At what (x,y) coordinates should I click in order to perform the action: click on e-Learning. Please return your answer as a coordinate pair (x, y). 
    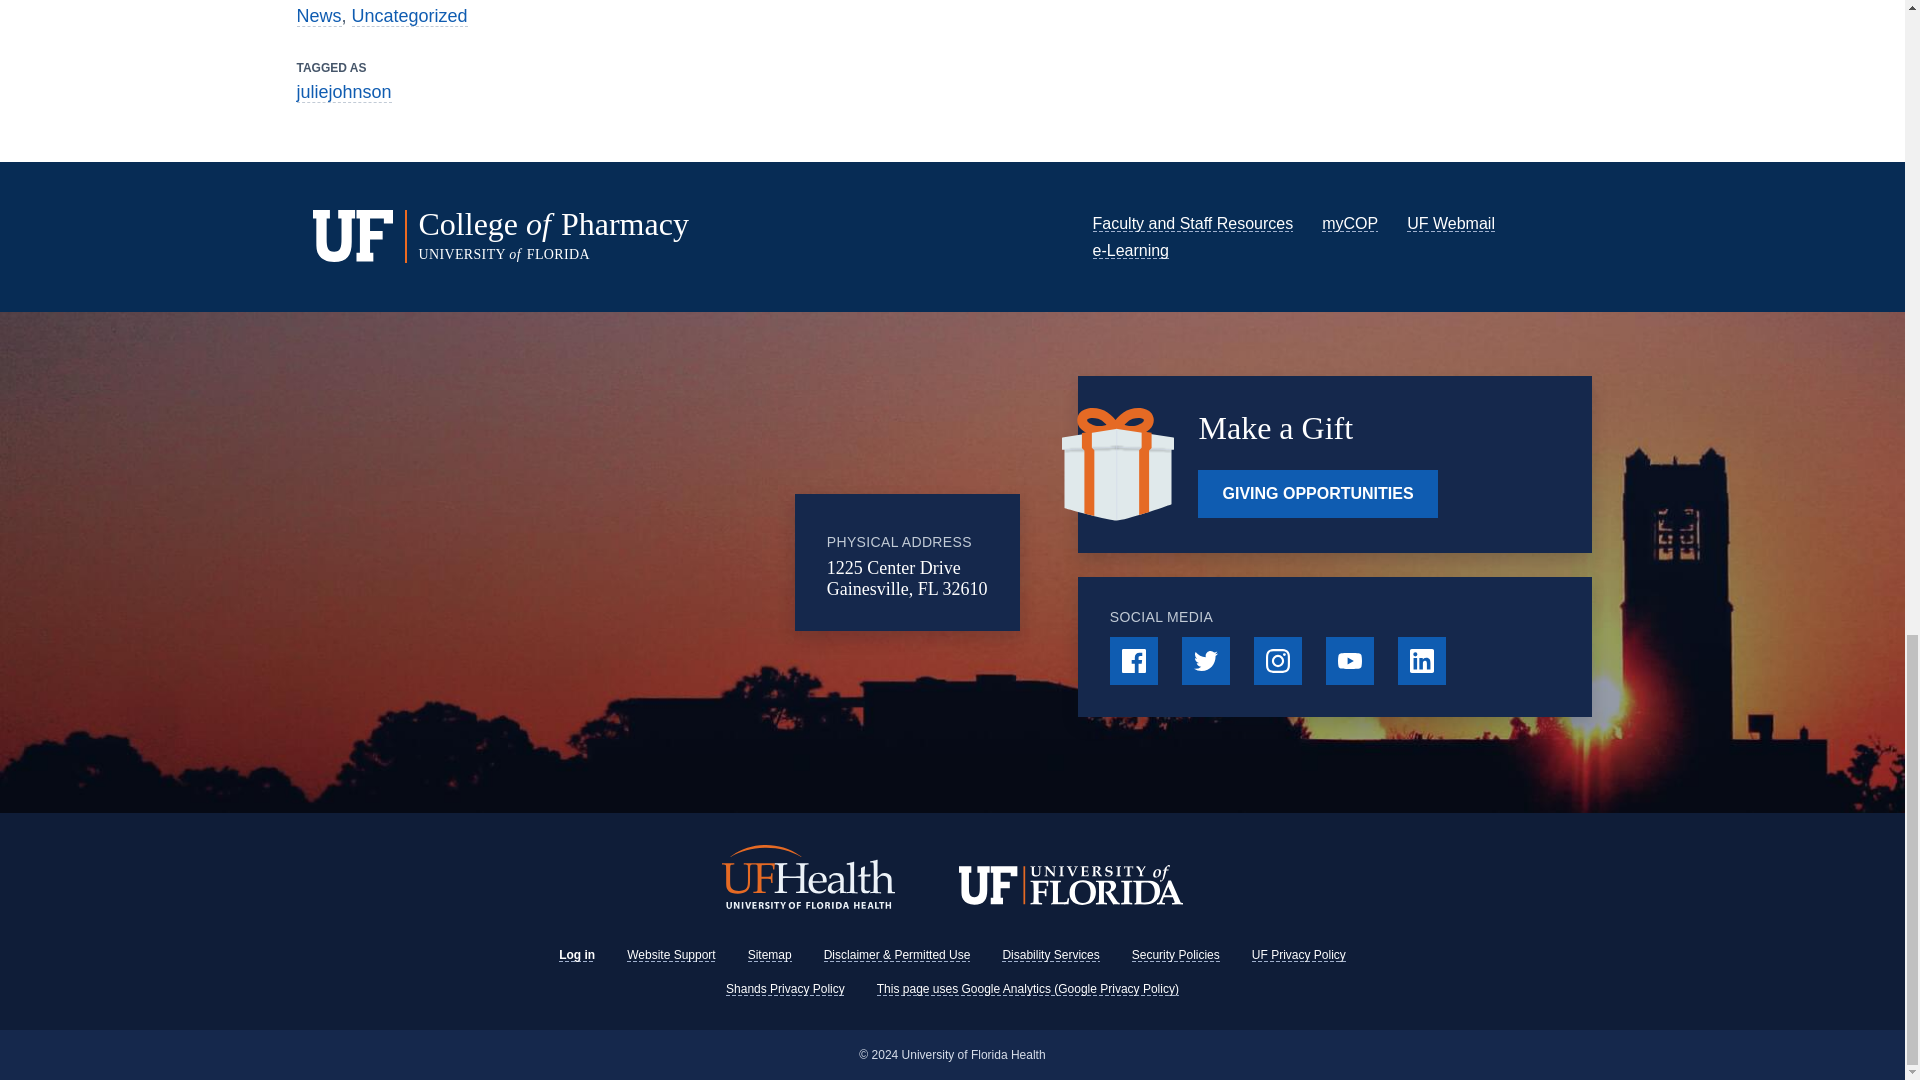
    Looking at the image, I should click on (1130, 250).